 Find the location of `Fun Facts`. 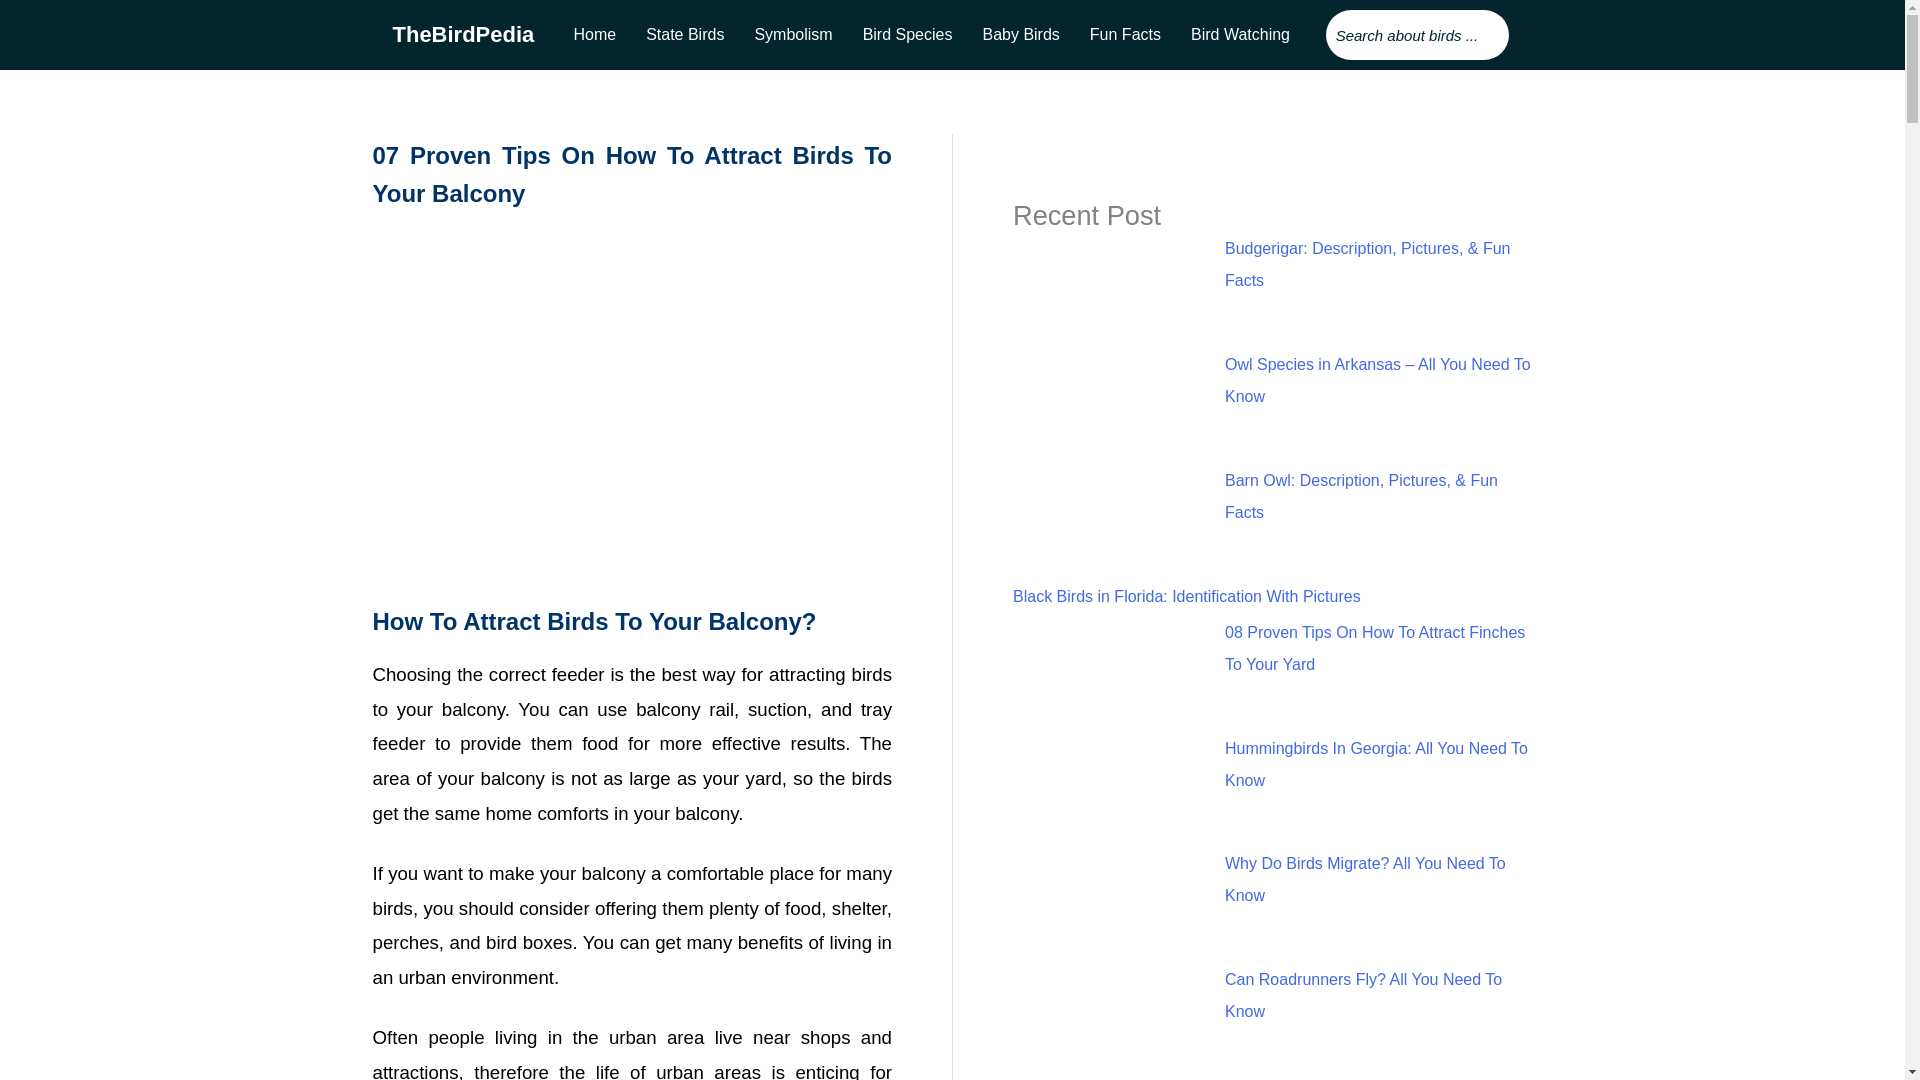

Fun Facts is located at coordinates (1125, 34).